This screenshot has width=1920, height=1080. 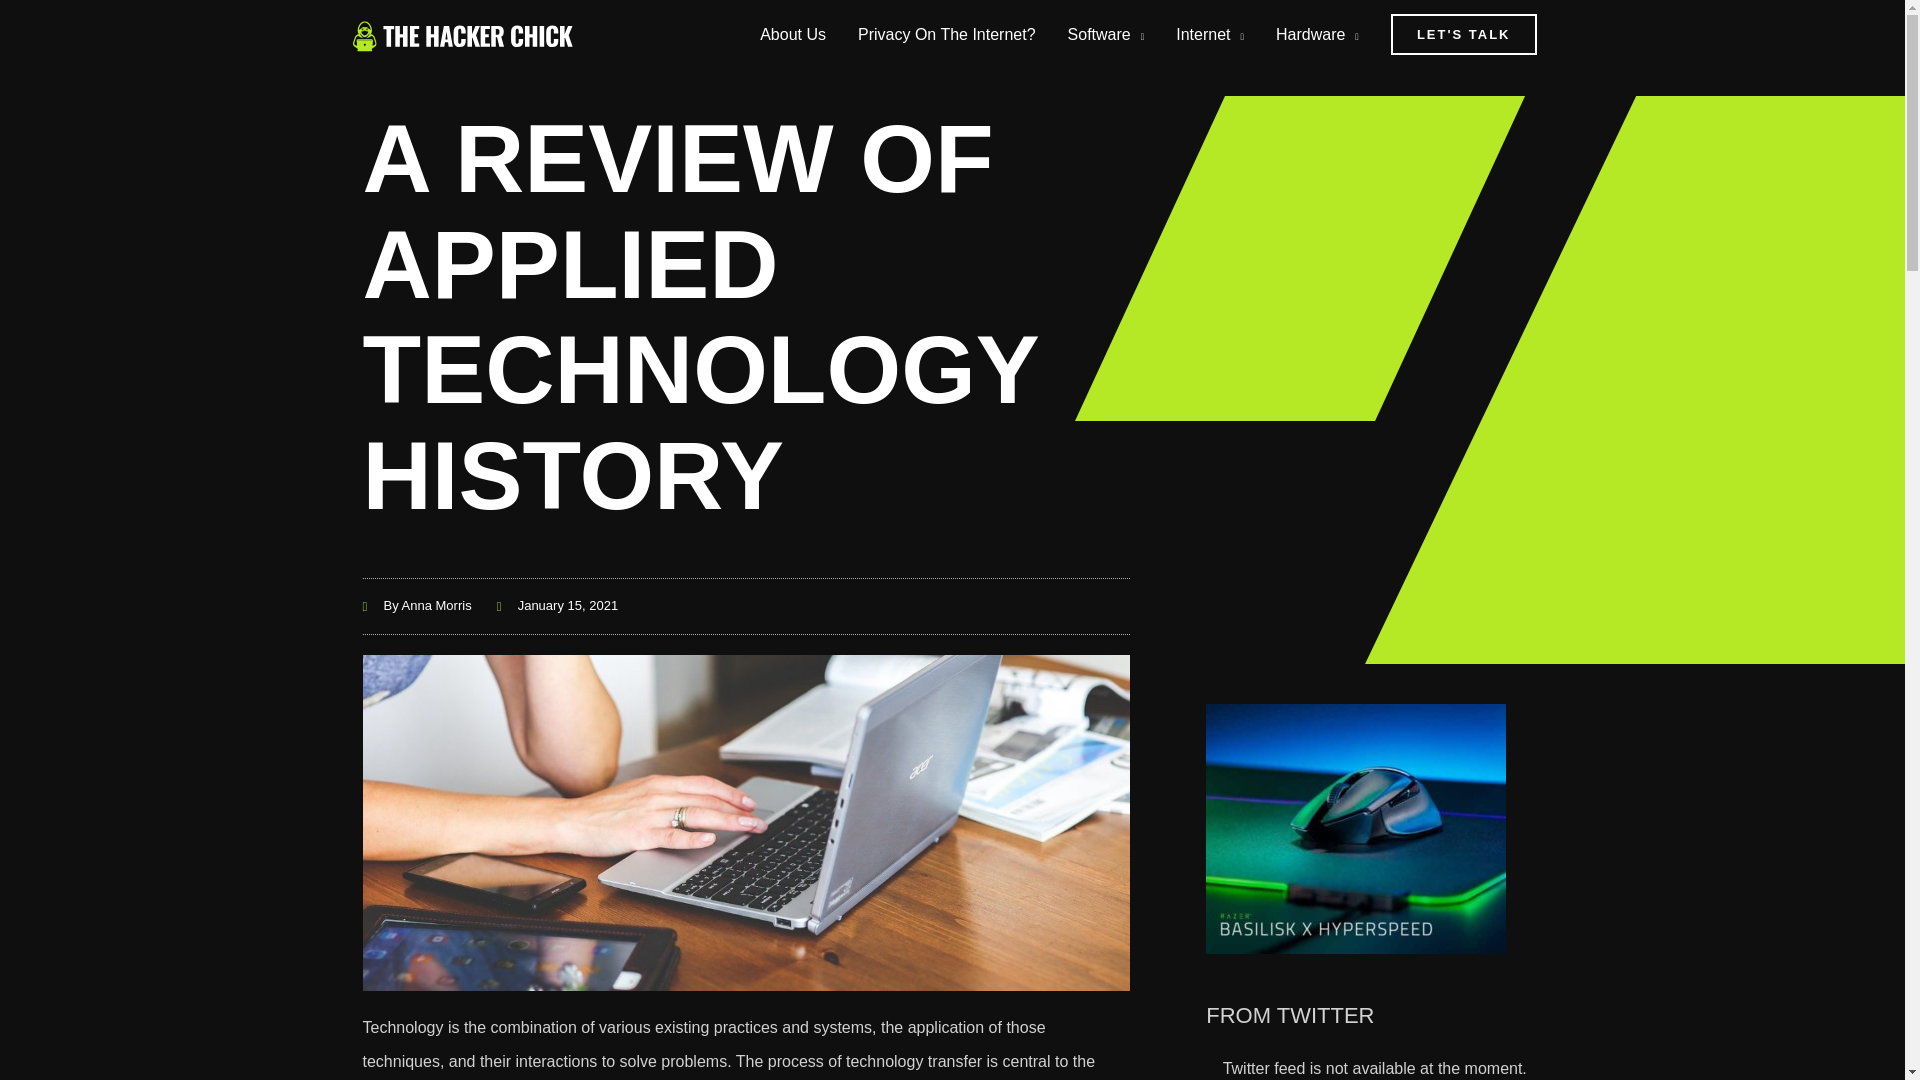 What do you see at coordinates (558, 606) in the screenshot?
I see `January 15, 2021` at bounding box center [558, 606].